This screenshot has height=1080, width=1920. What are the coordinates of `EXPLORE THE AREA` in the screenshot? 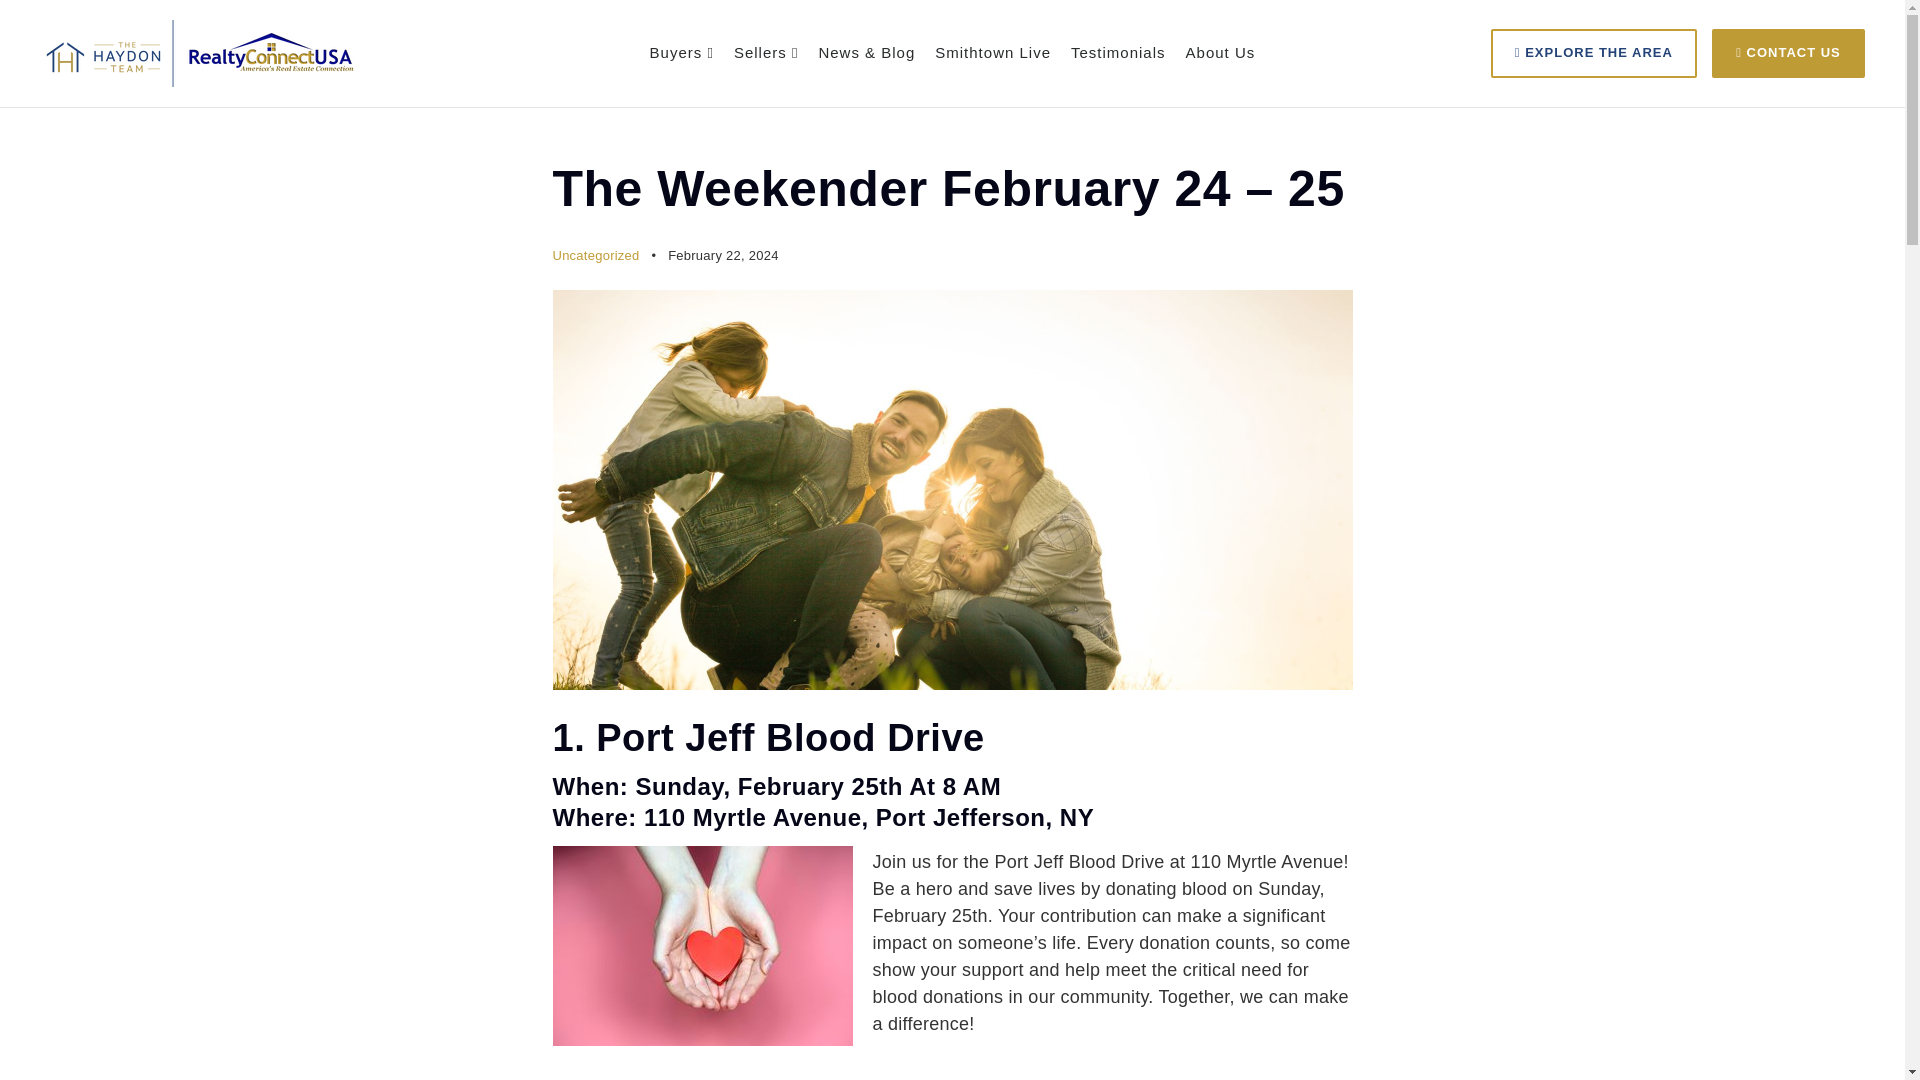 It's located at (1594, 52).